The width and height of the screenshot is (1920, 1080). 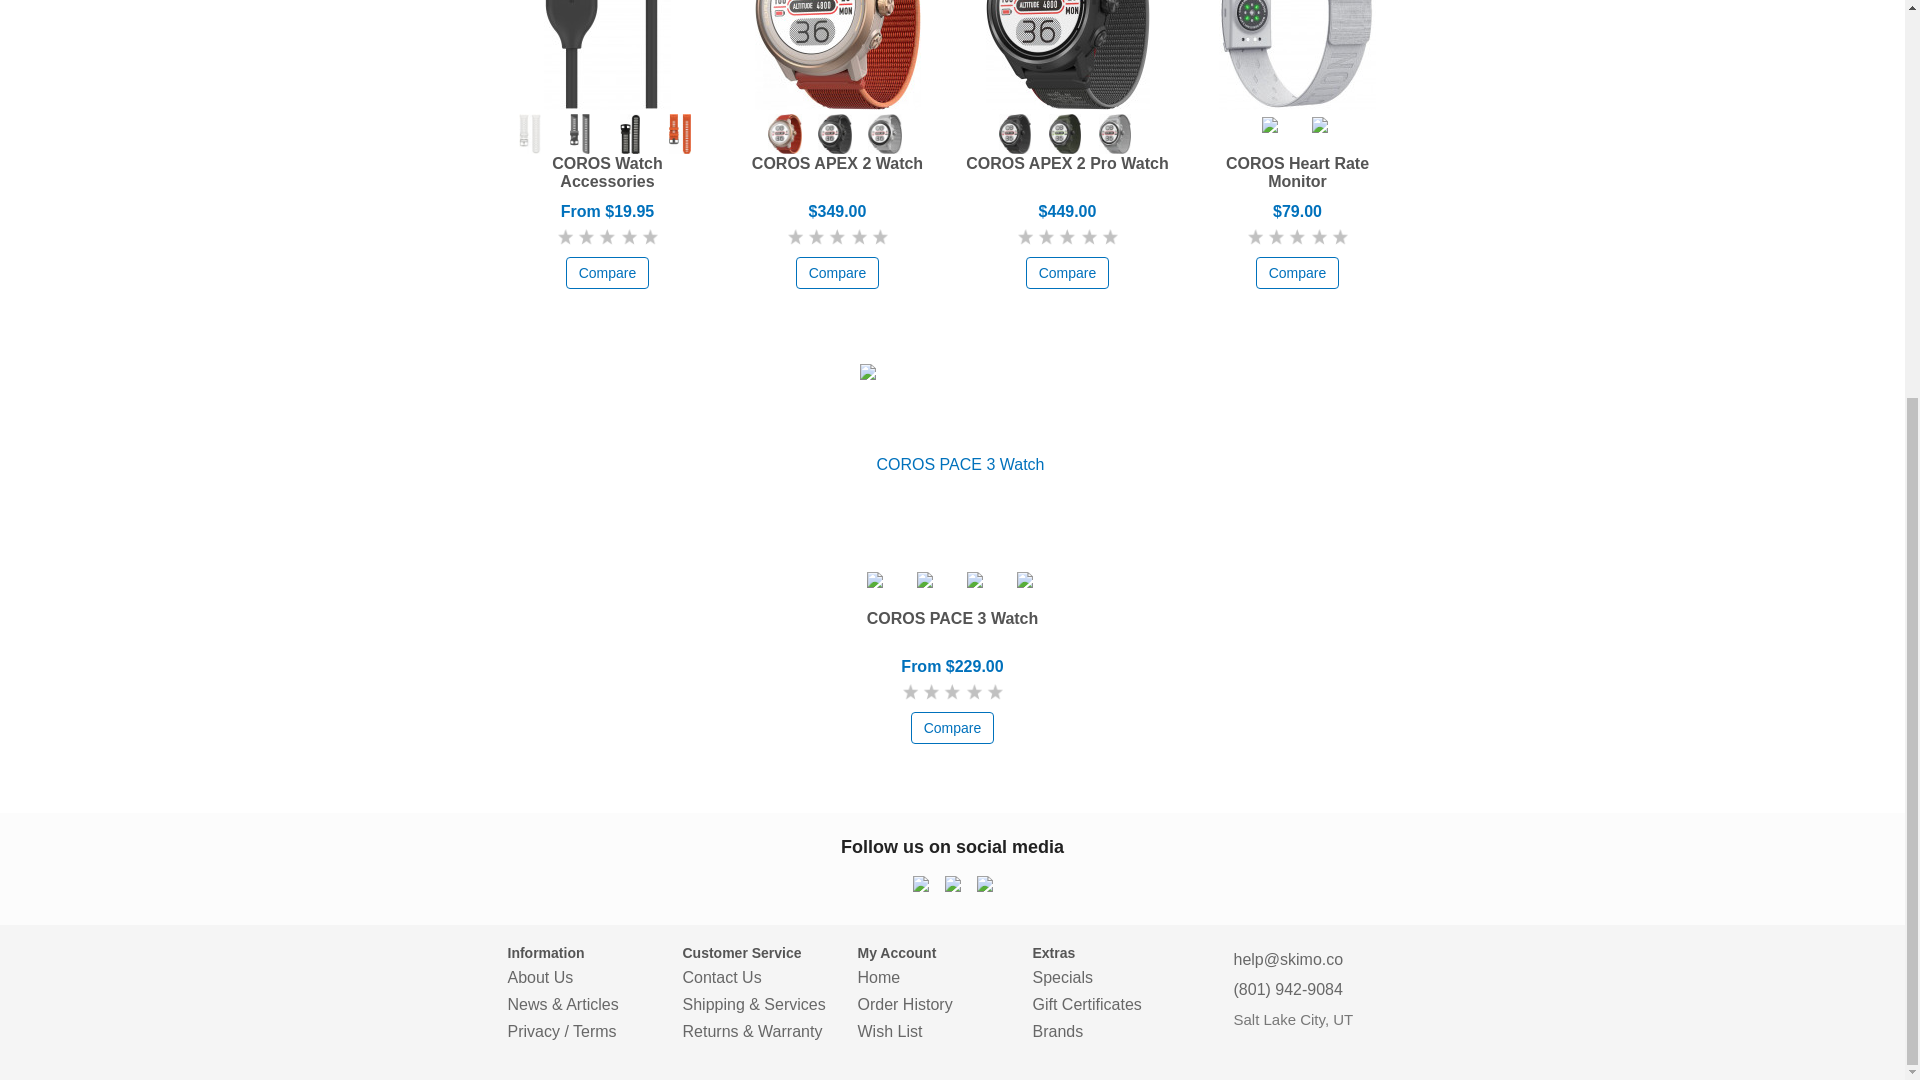 I want to click on COROS Heart Rate Monitor, so click(x=1298, y=55).